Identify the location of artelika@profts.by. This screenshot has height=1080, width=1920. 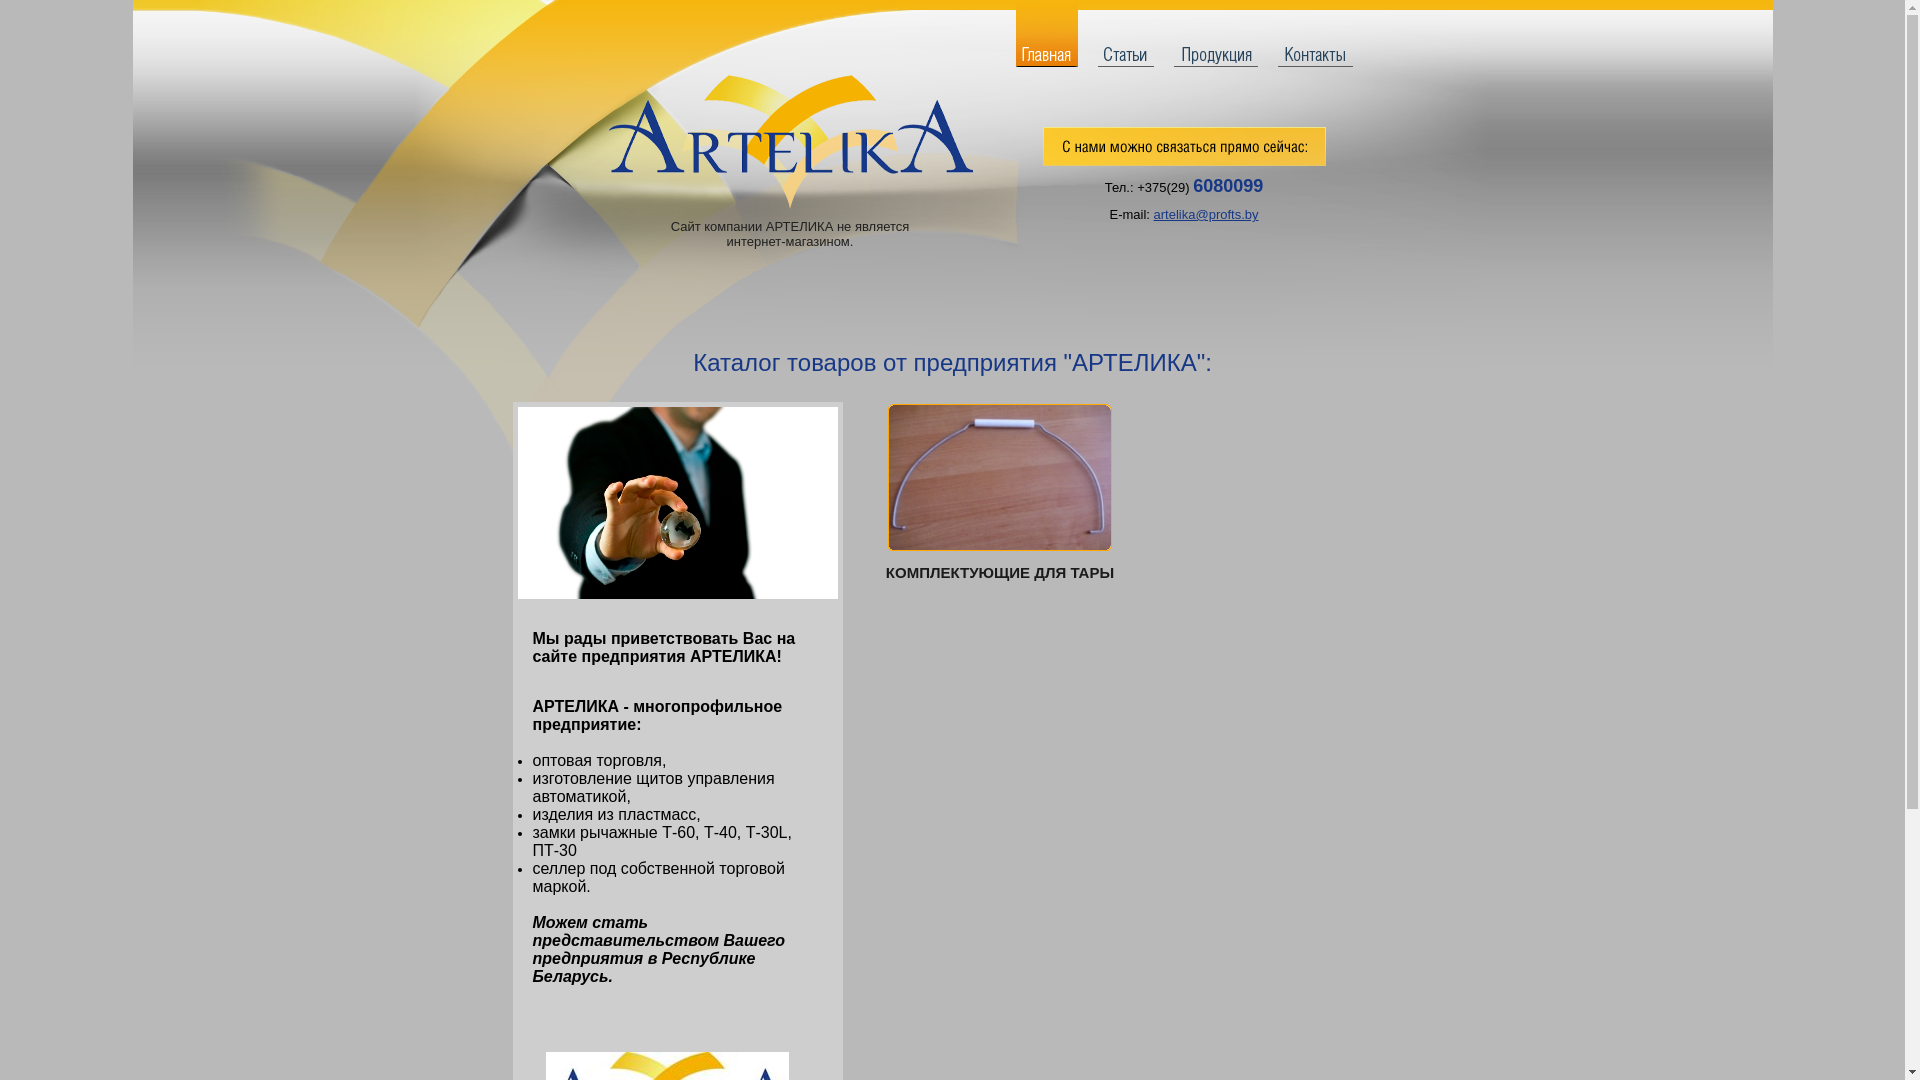
(1206, 214).